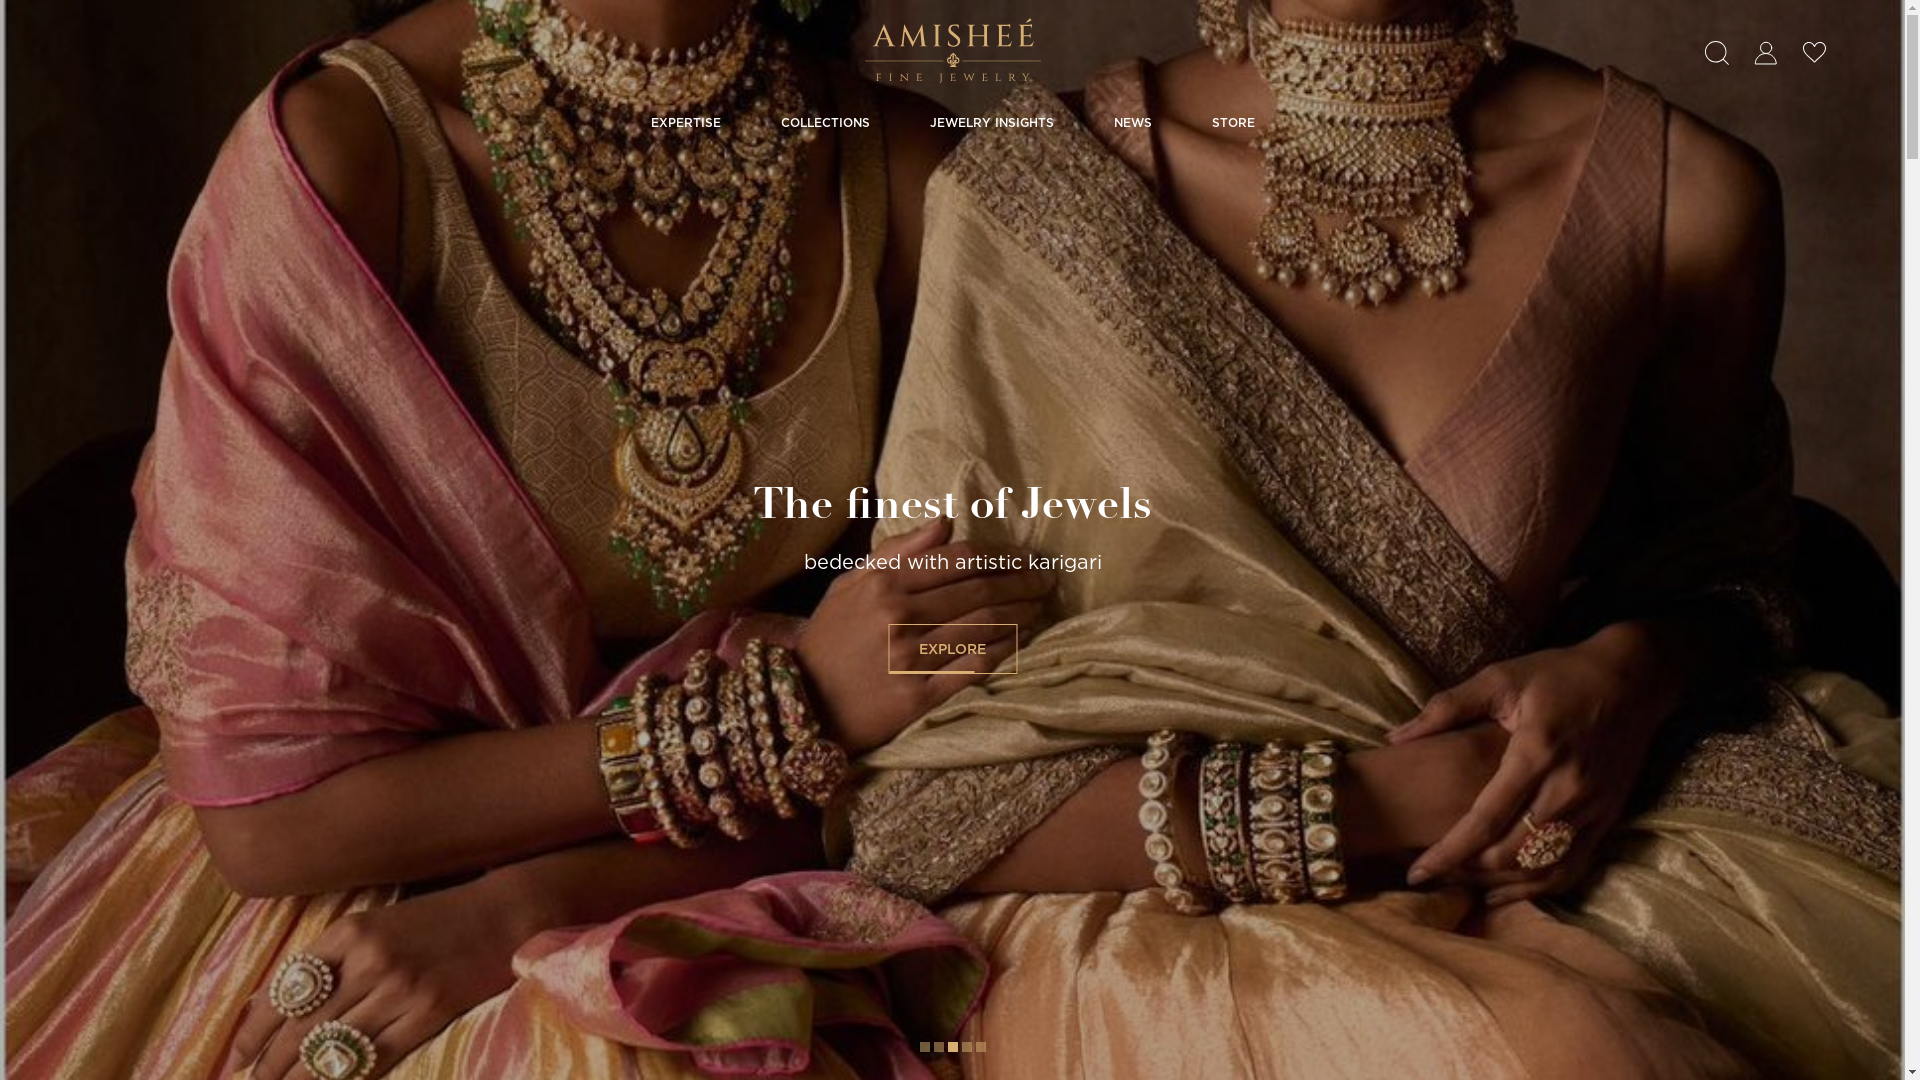  I want to click on COLLECTIONS, so click(824, 122).